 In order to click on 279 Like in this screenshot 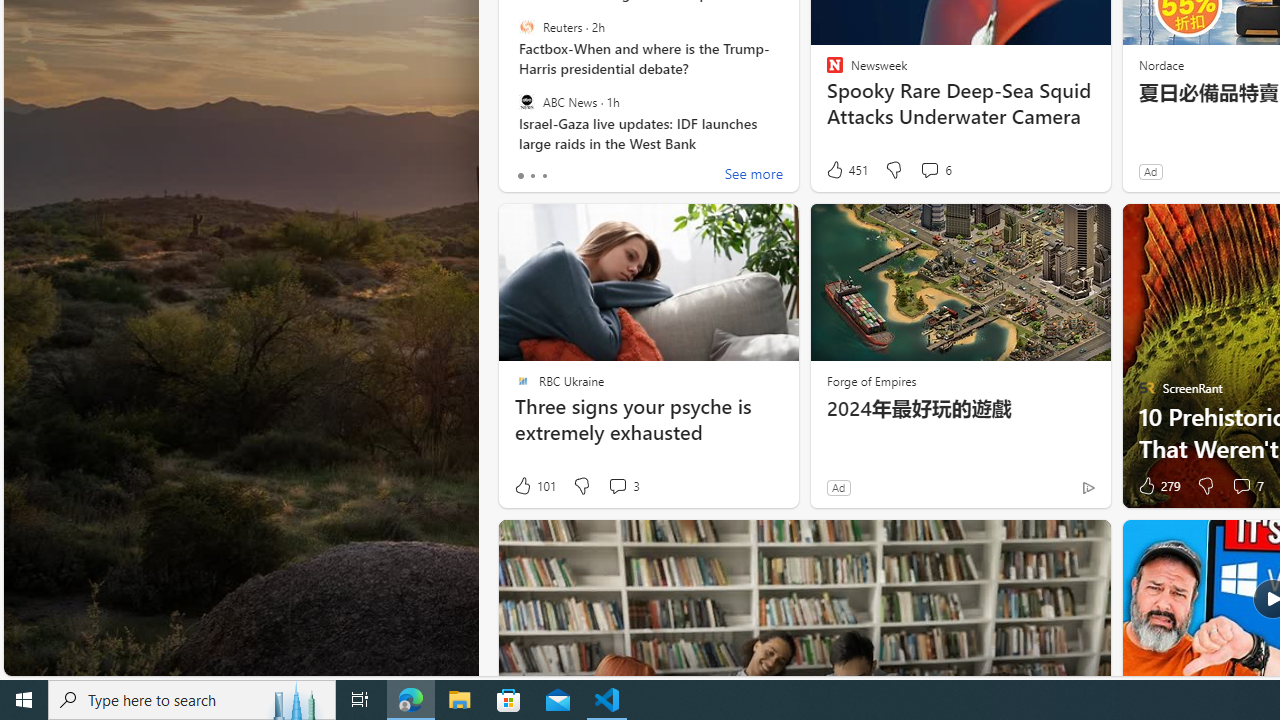, I will do `click(1157, 486)`.